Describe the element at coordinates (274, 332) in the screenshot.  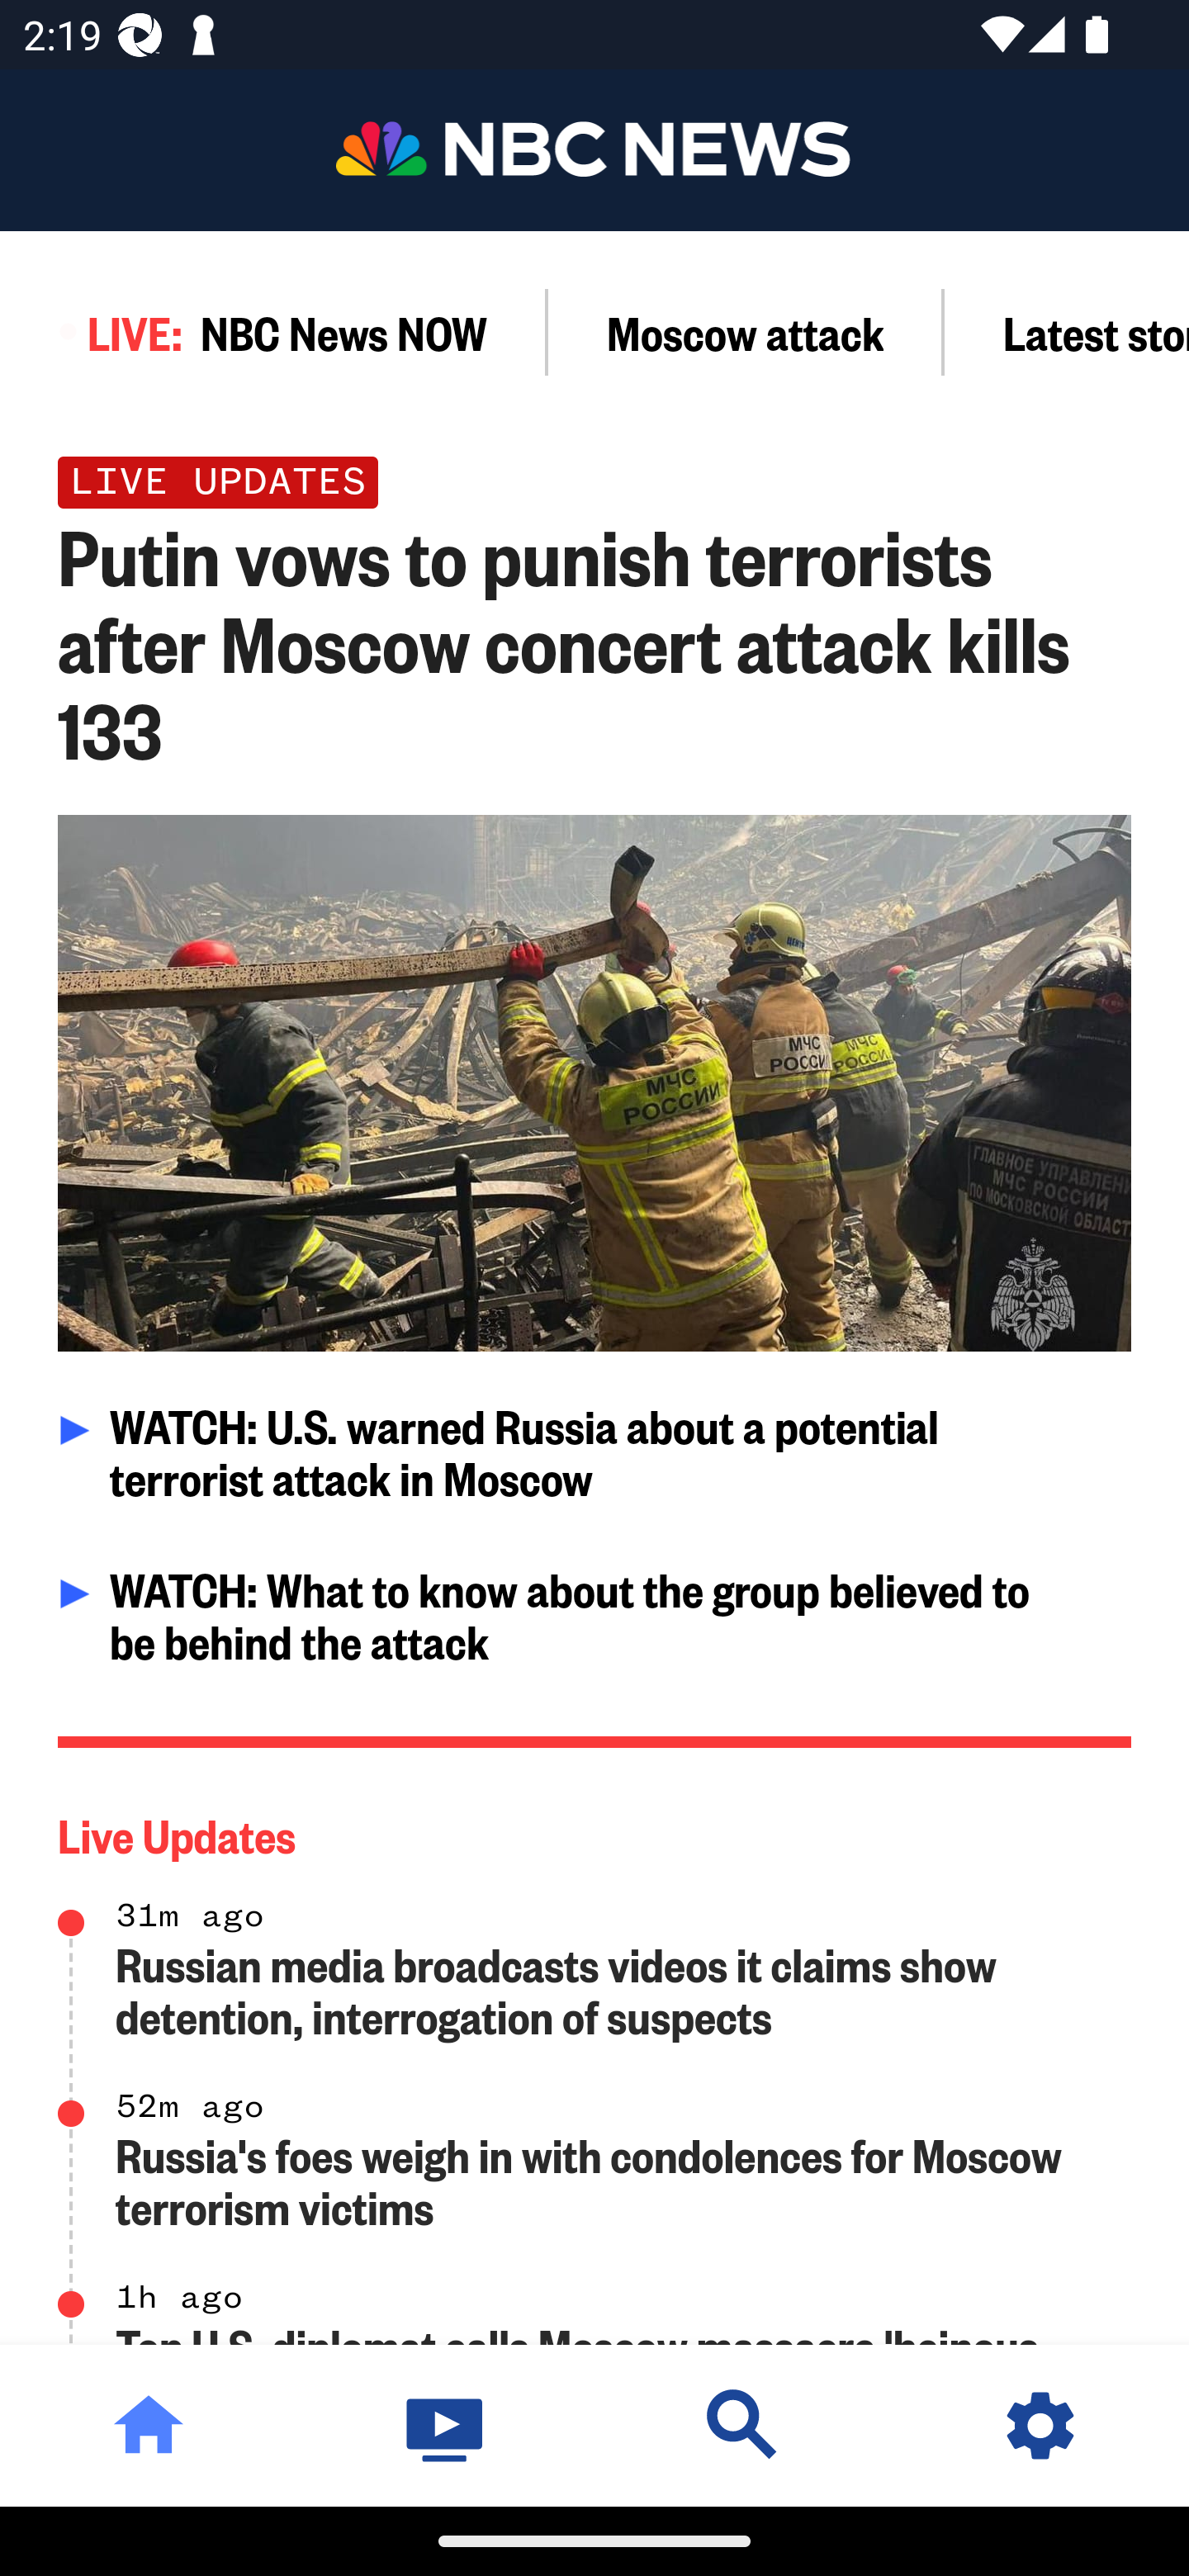
I see `LIVE:  NBC News NOW` at that location.